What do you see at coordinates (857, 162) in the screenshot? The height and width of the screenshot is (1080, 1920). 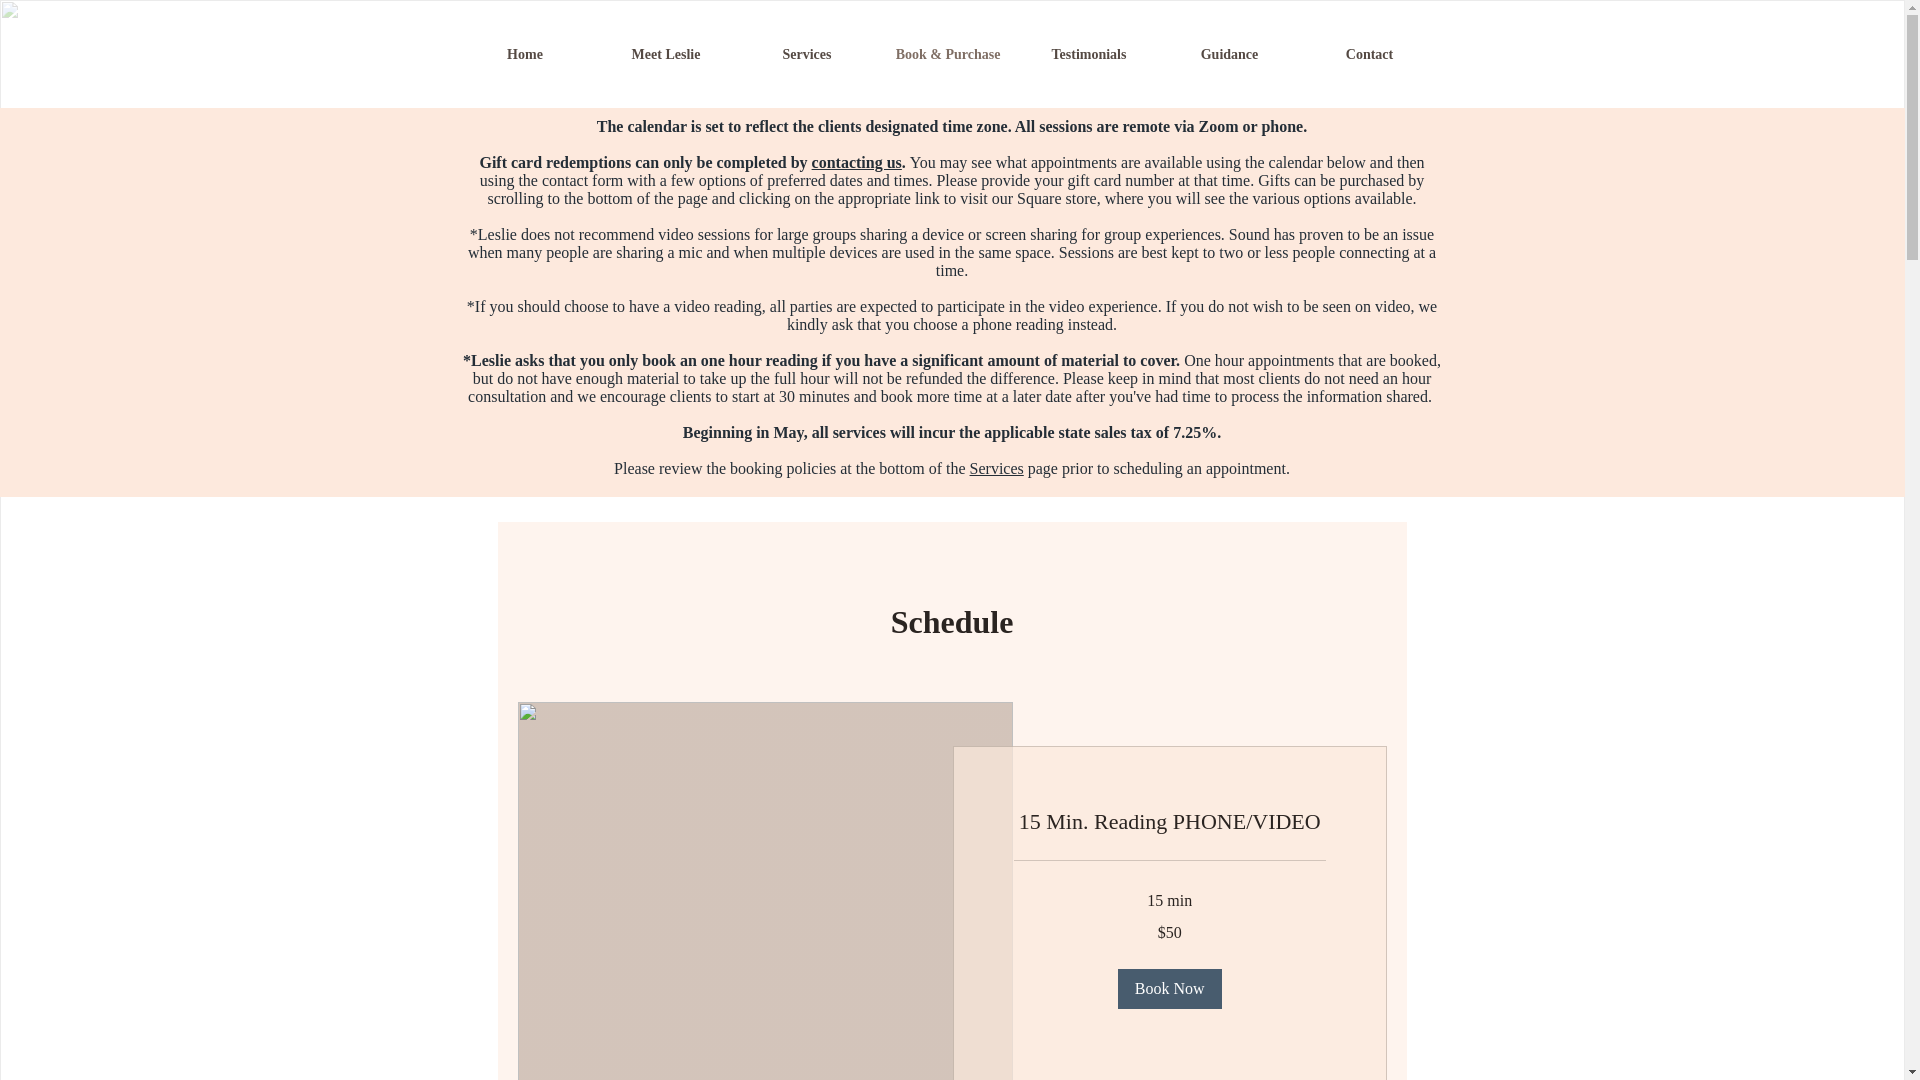 I see `contacting us` at bounding box center [857, 162].